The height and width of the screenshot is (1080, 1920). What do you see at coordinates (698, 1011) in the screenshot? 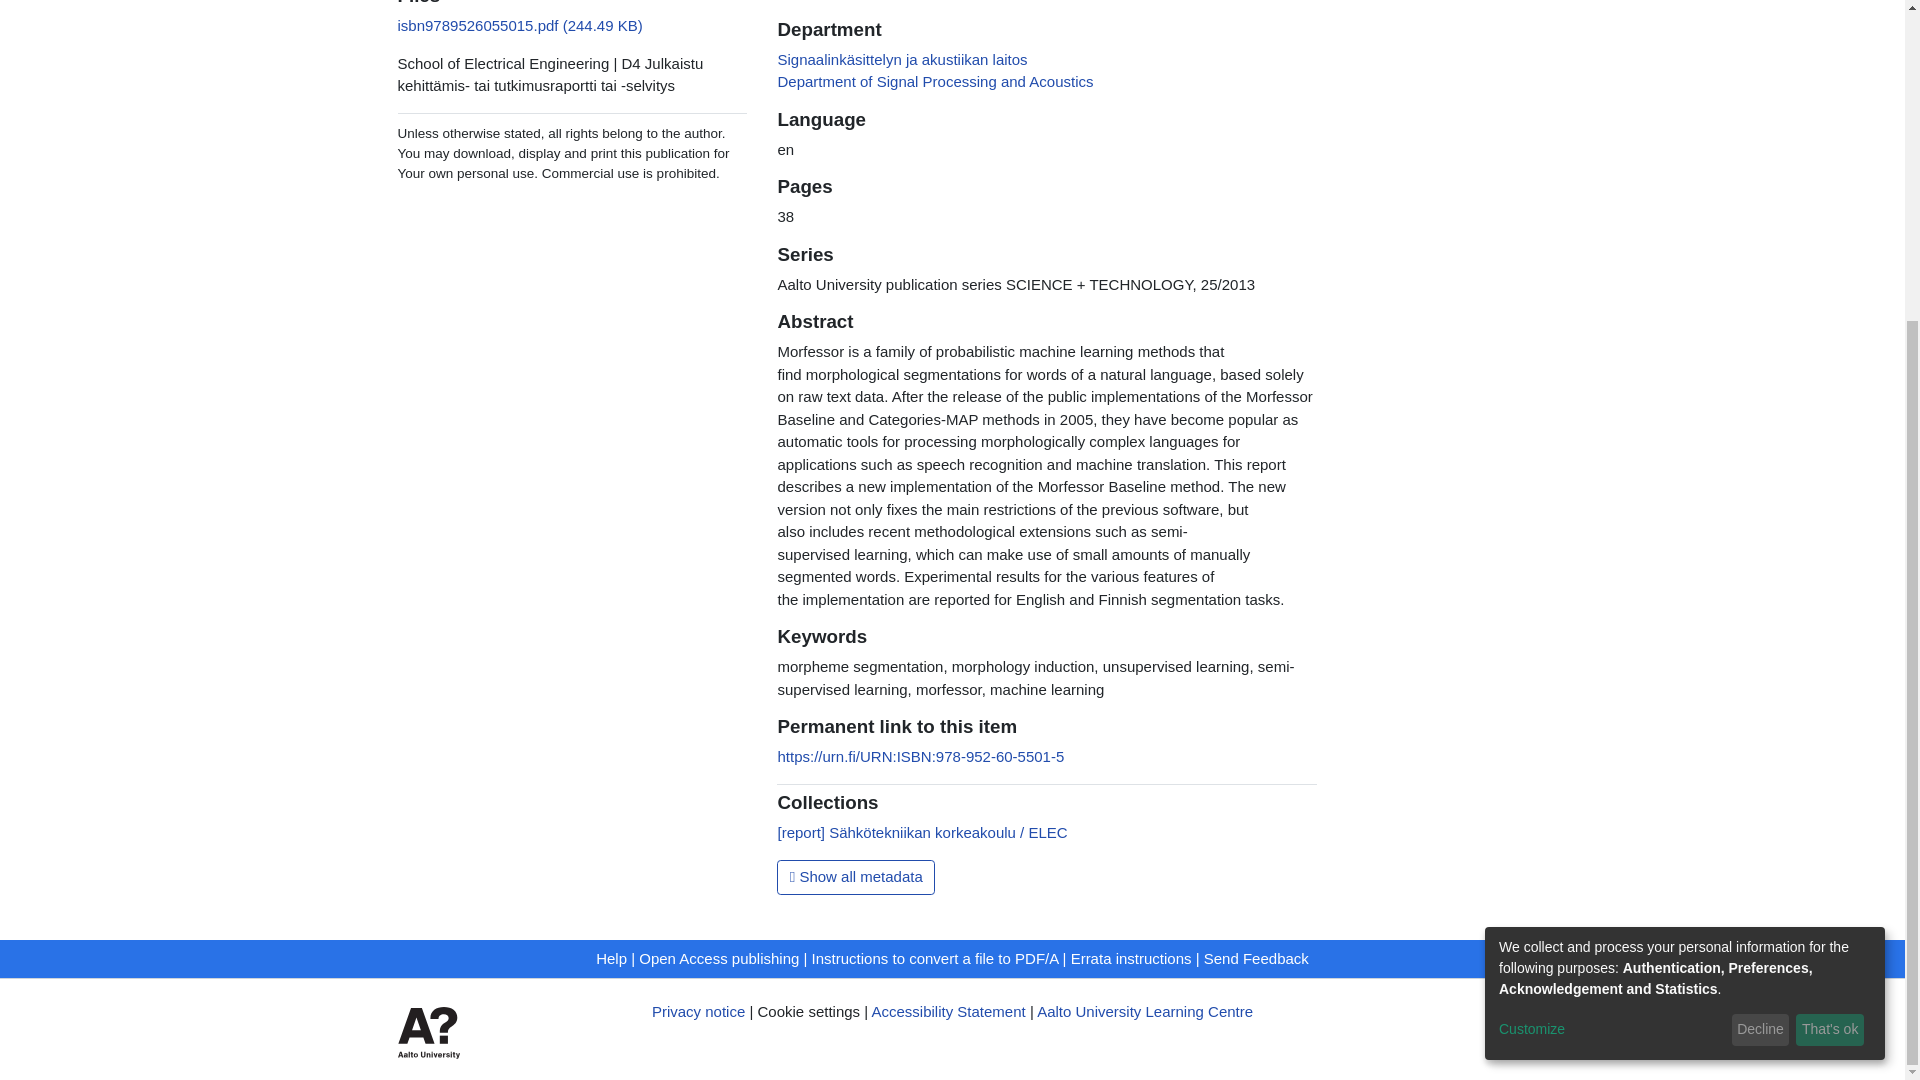
I see `Privacy notice` at bounding box center [698, 1011].